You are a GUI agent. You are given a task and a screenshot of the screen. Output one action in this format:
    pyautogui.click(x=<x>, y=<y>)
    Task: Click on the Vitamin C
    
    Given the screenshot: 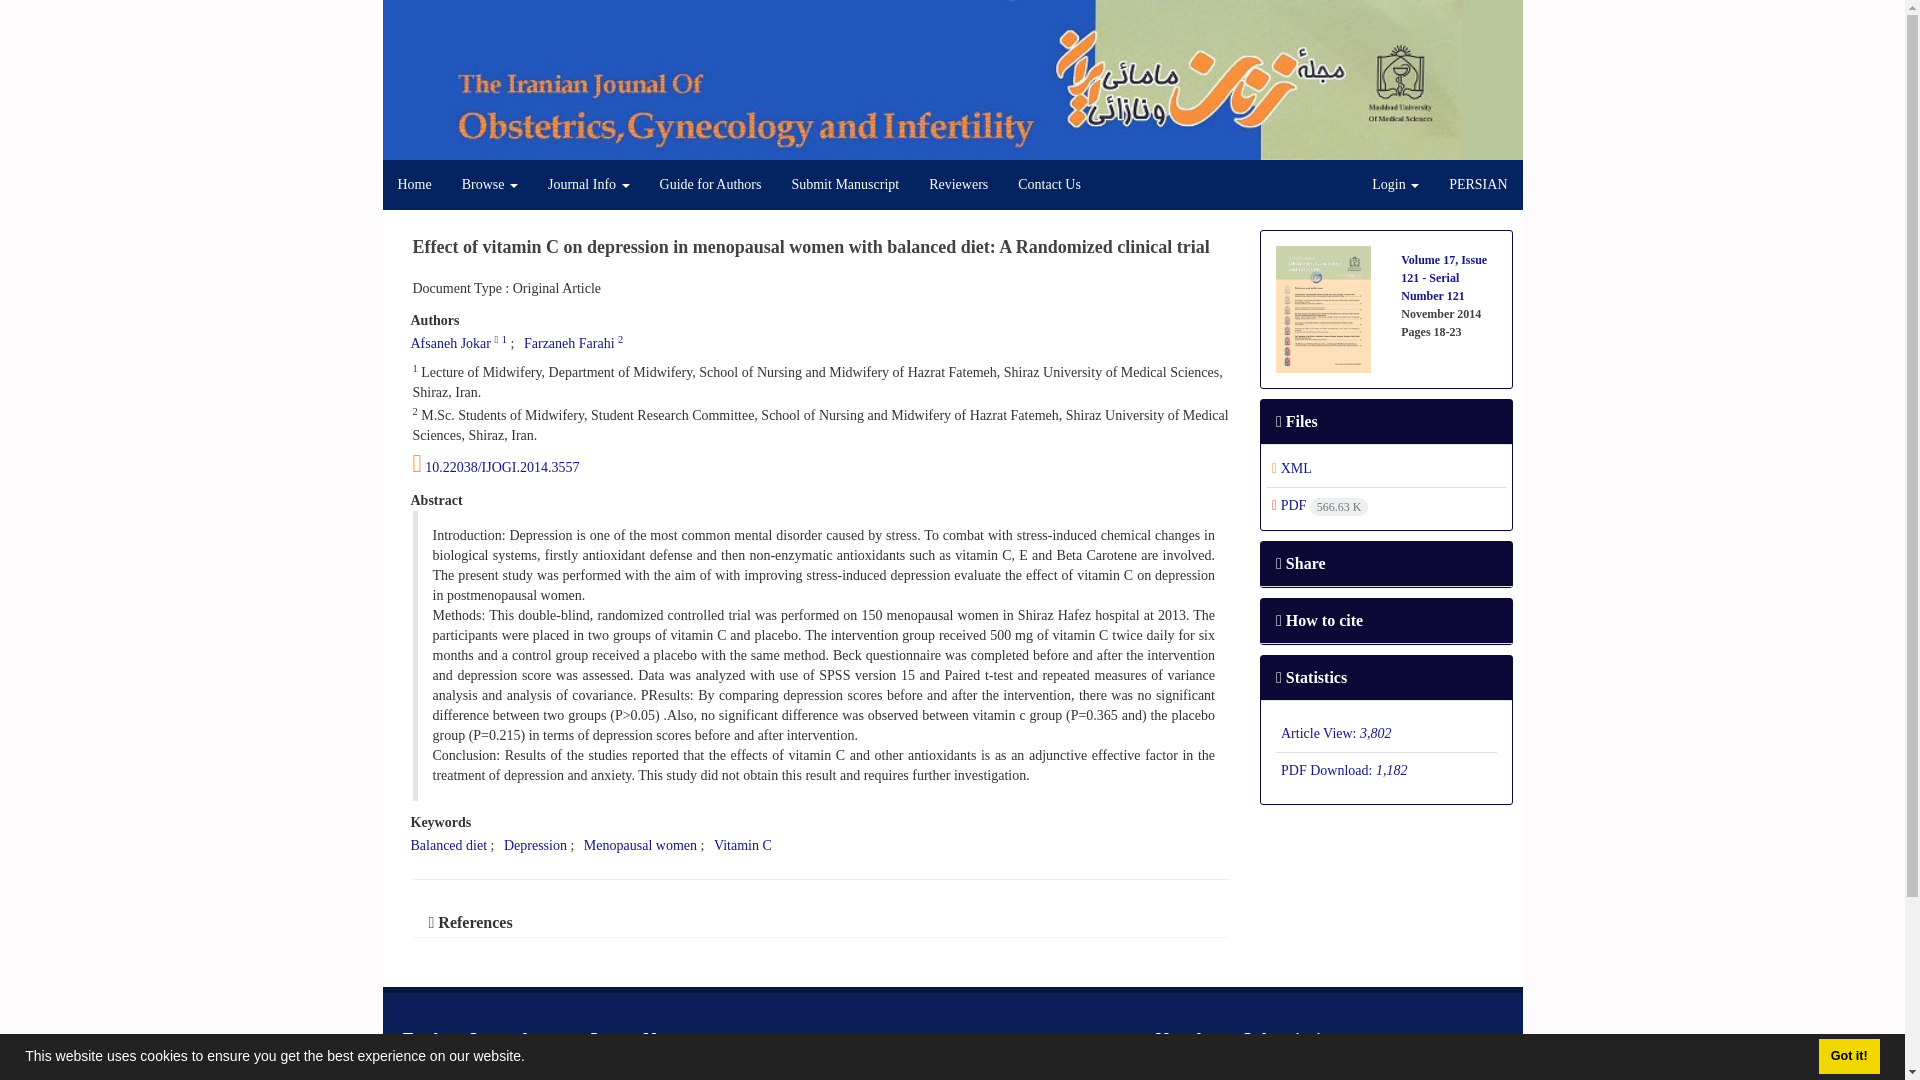 What is the action you would take?
    pyautogui.click(x=742, y=846)
    